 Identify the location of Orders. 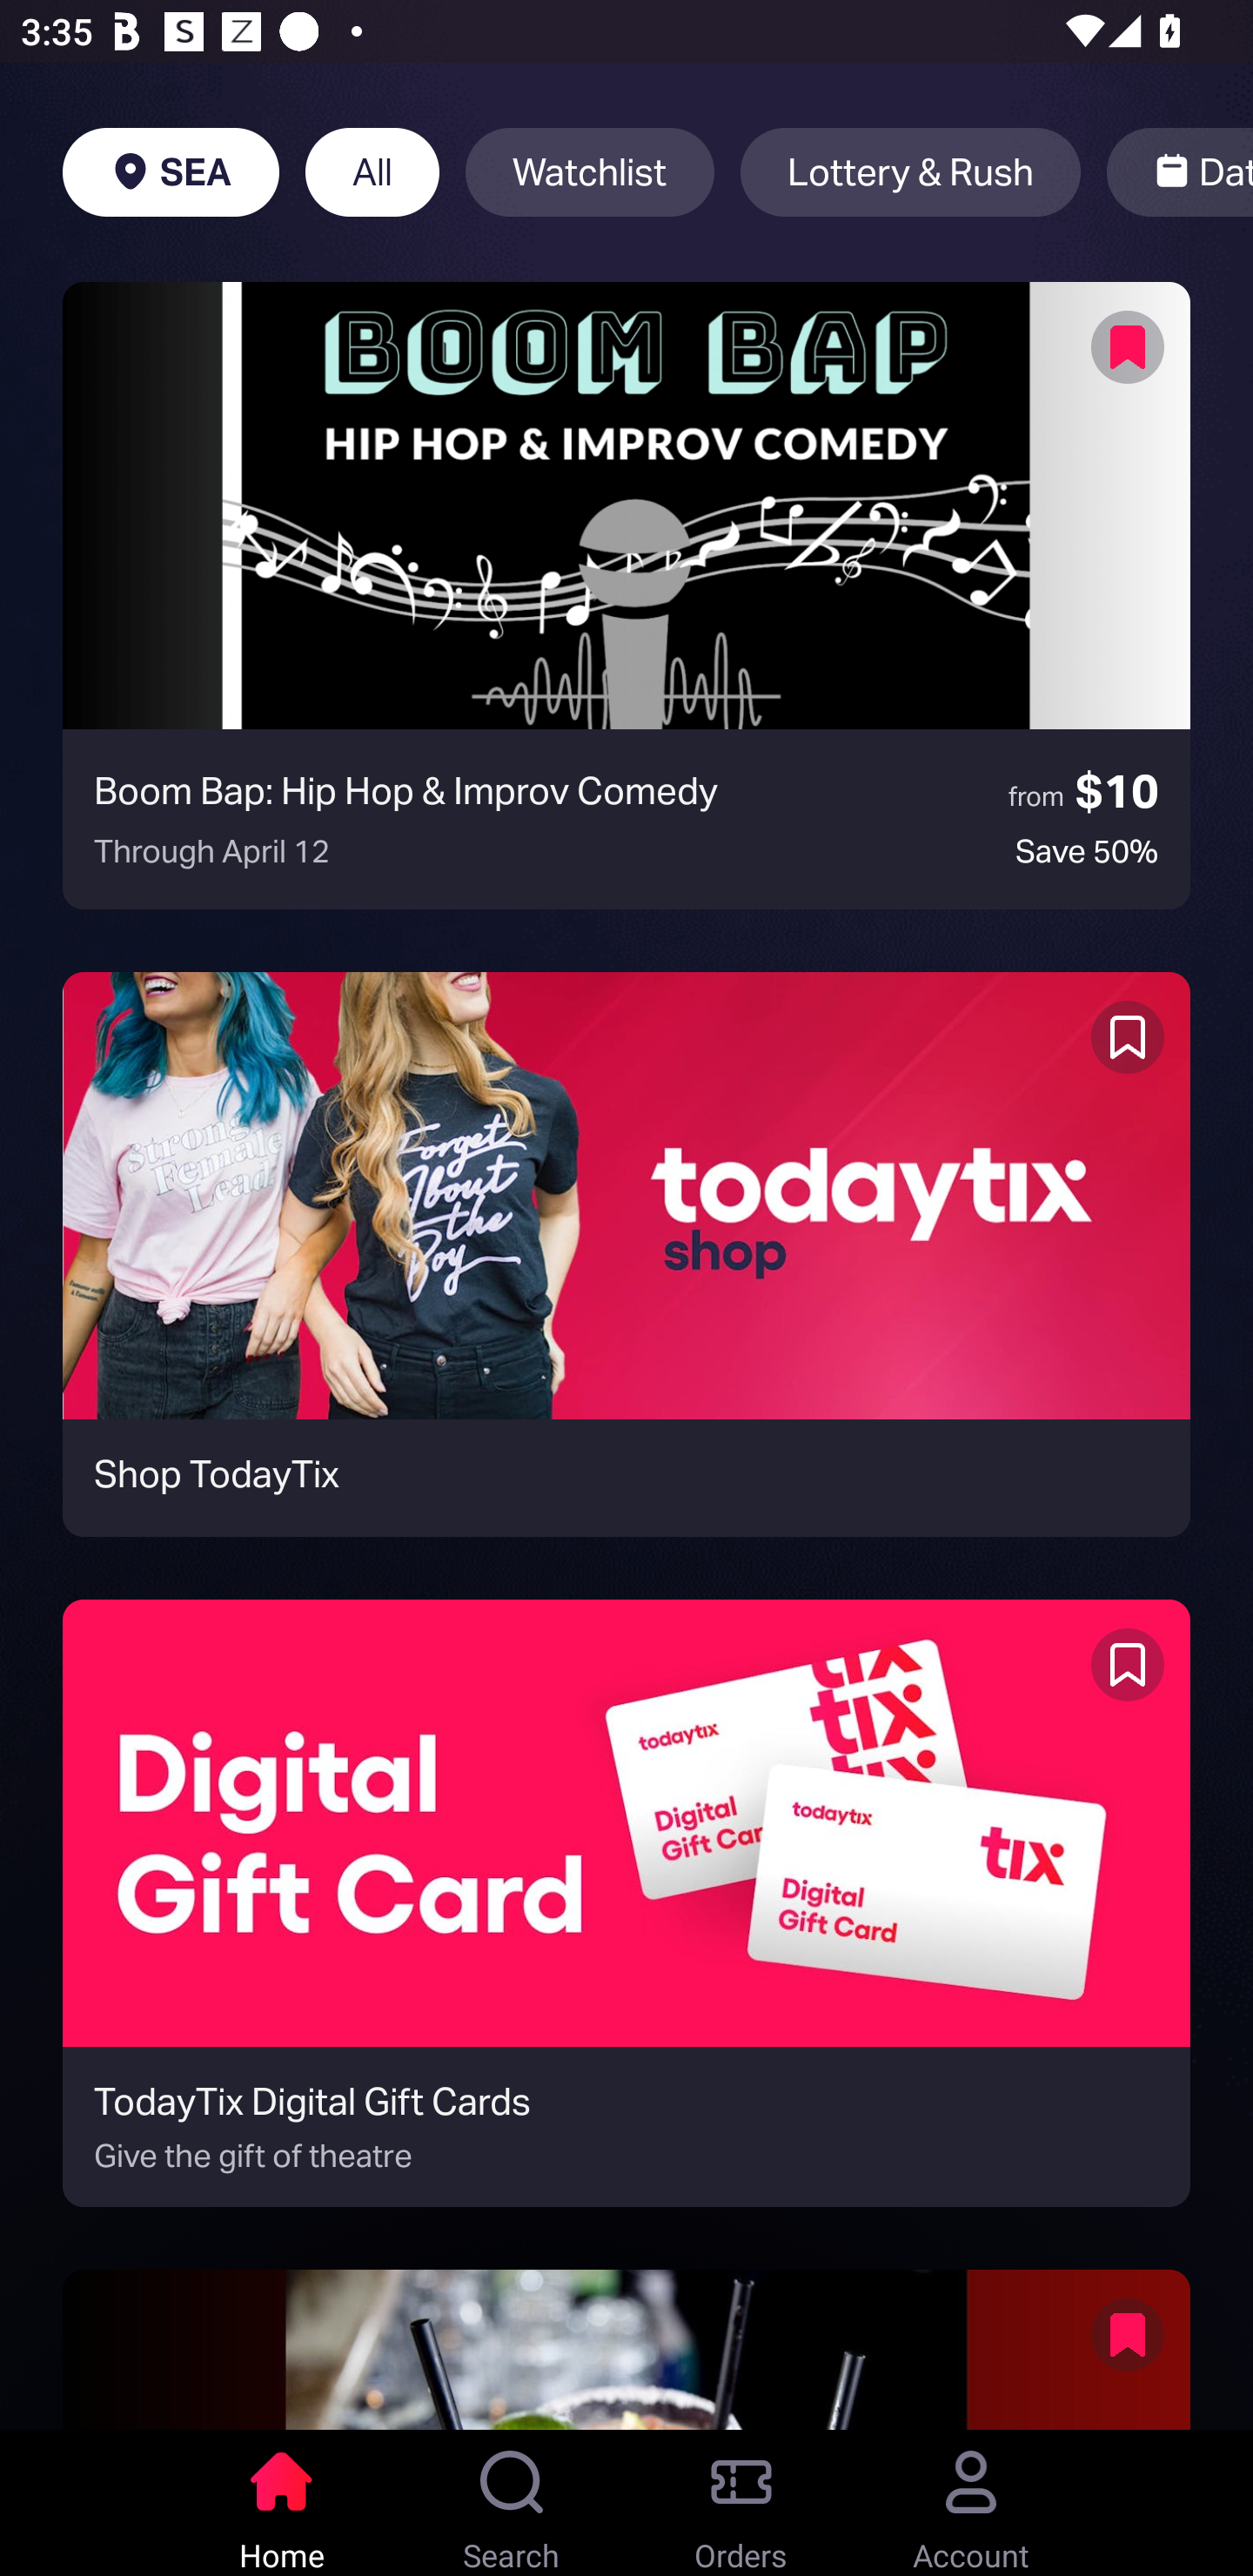
(741, 2503).